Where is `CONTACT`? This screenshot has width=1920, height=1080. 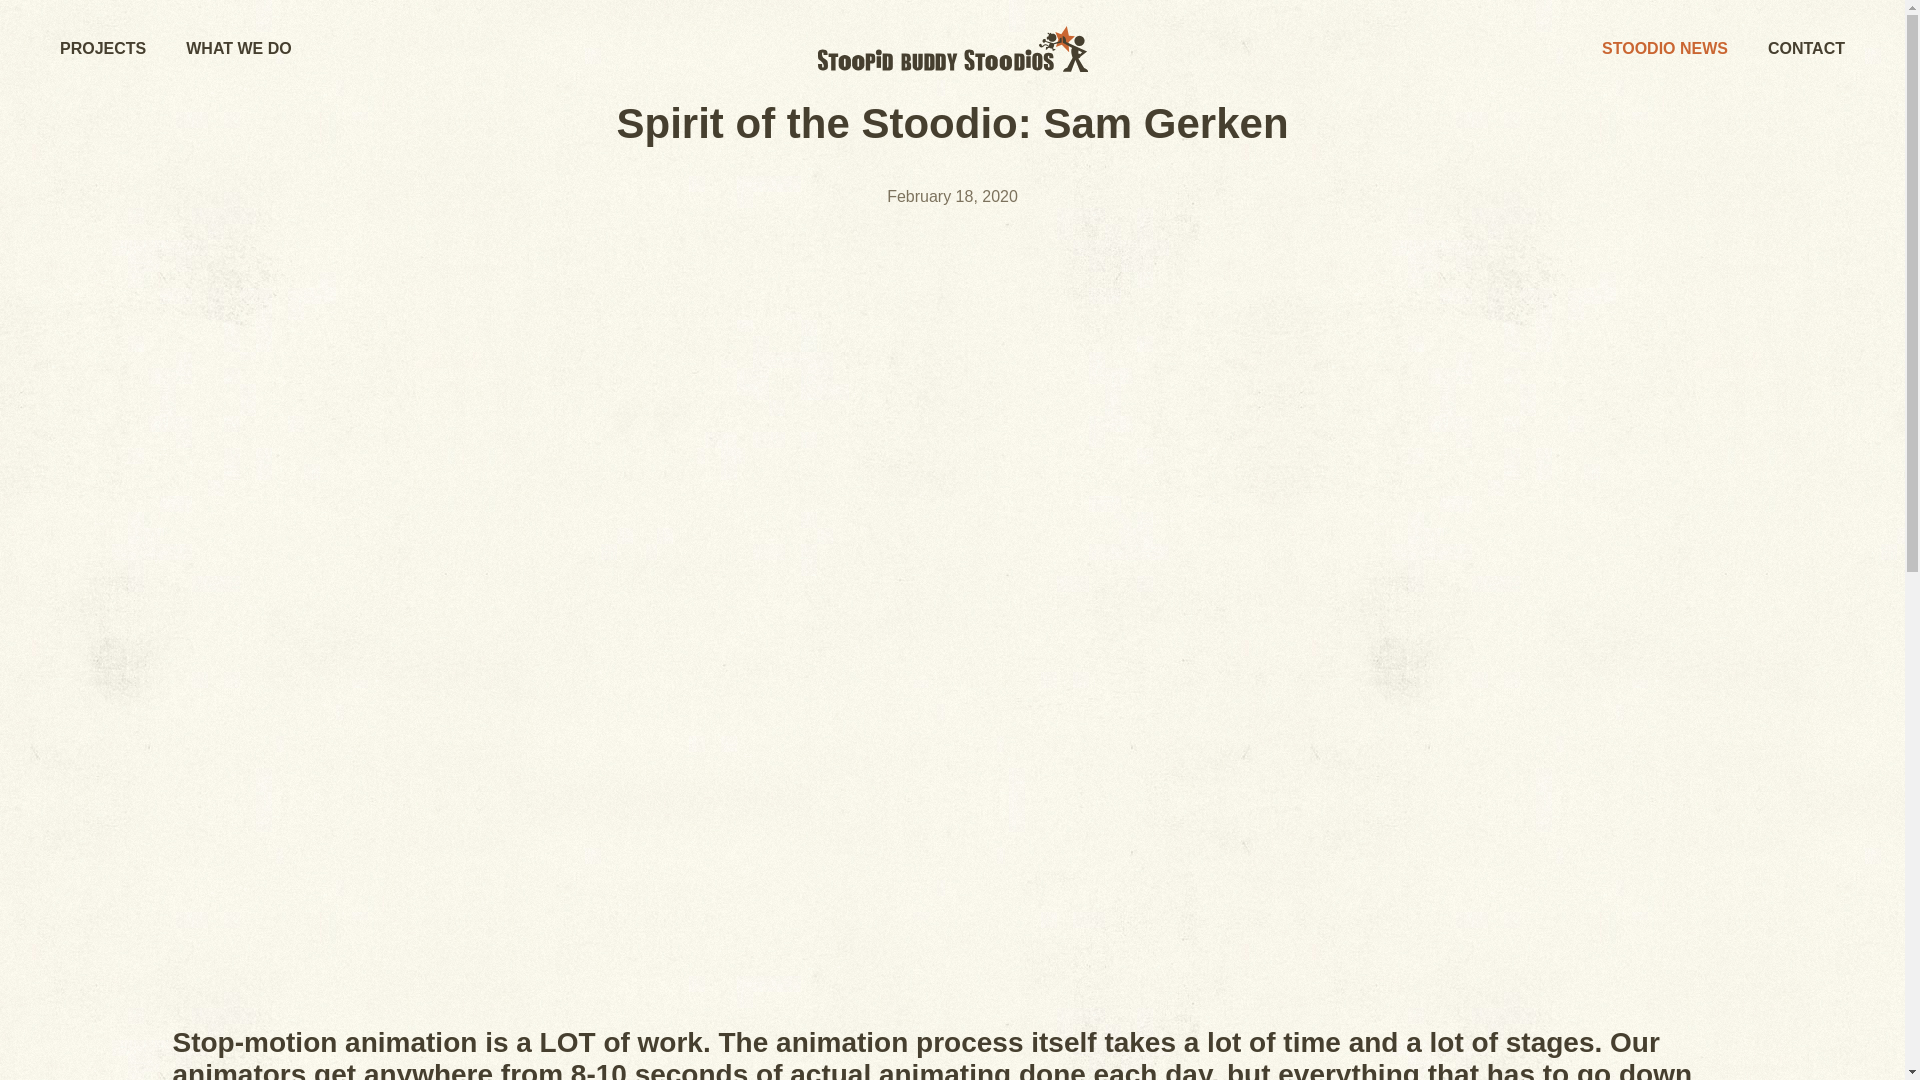
CONTACT is located at coordinates (1806, 48).